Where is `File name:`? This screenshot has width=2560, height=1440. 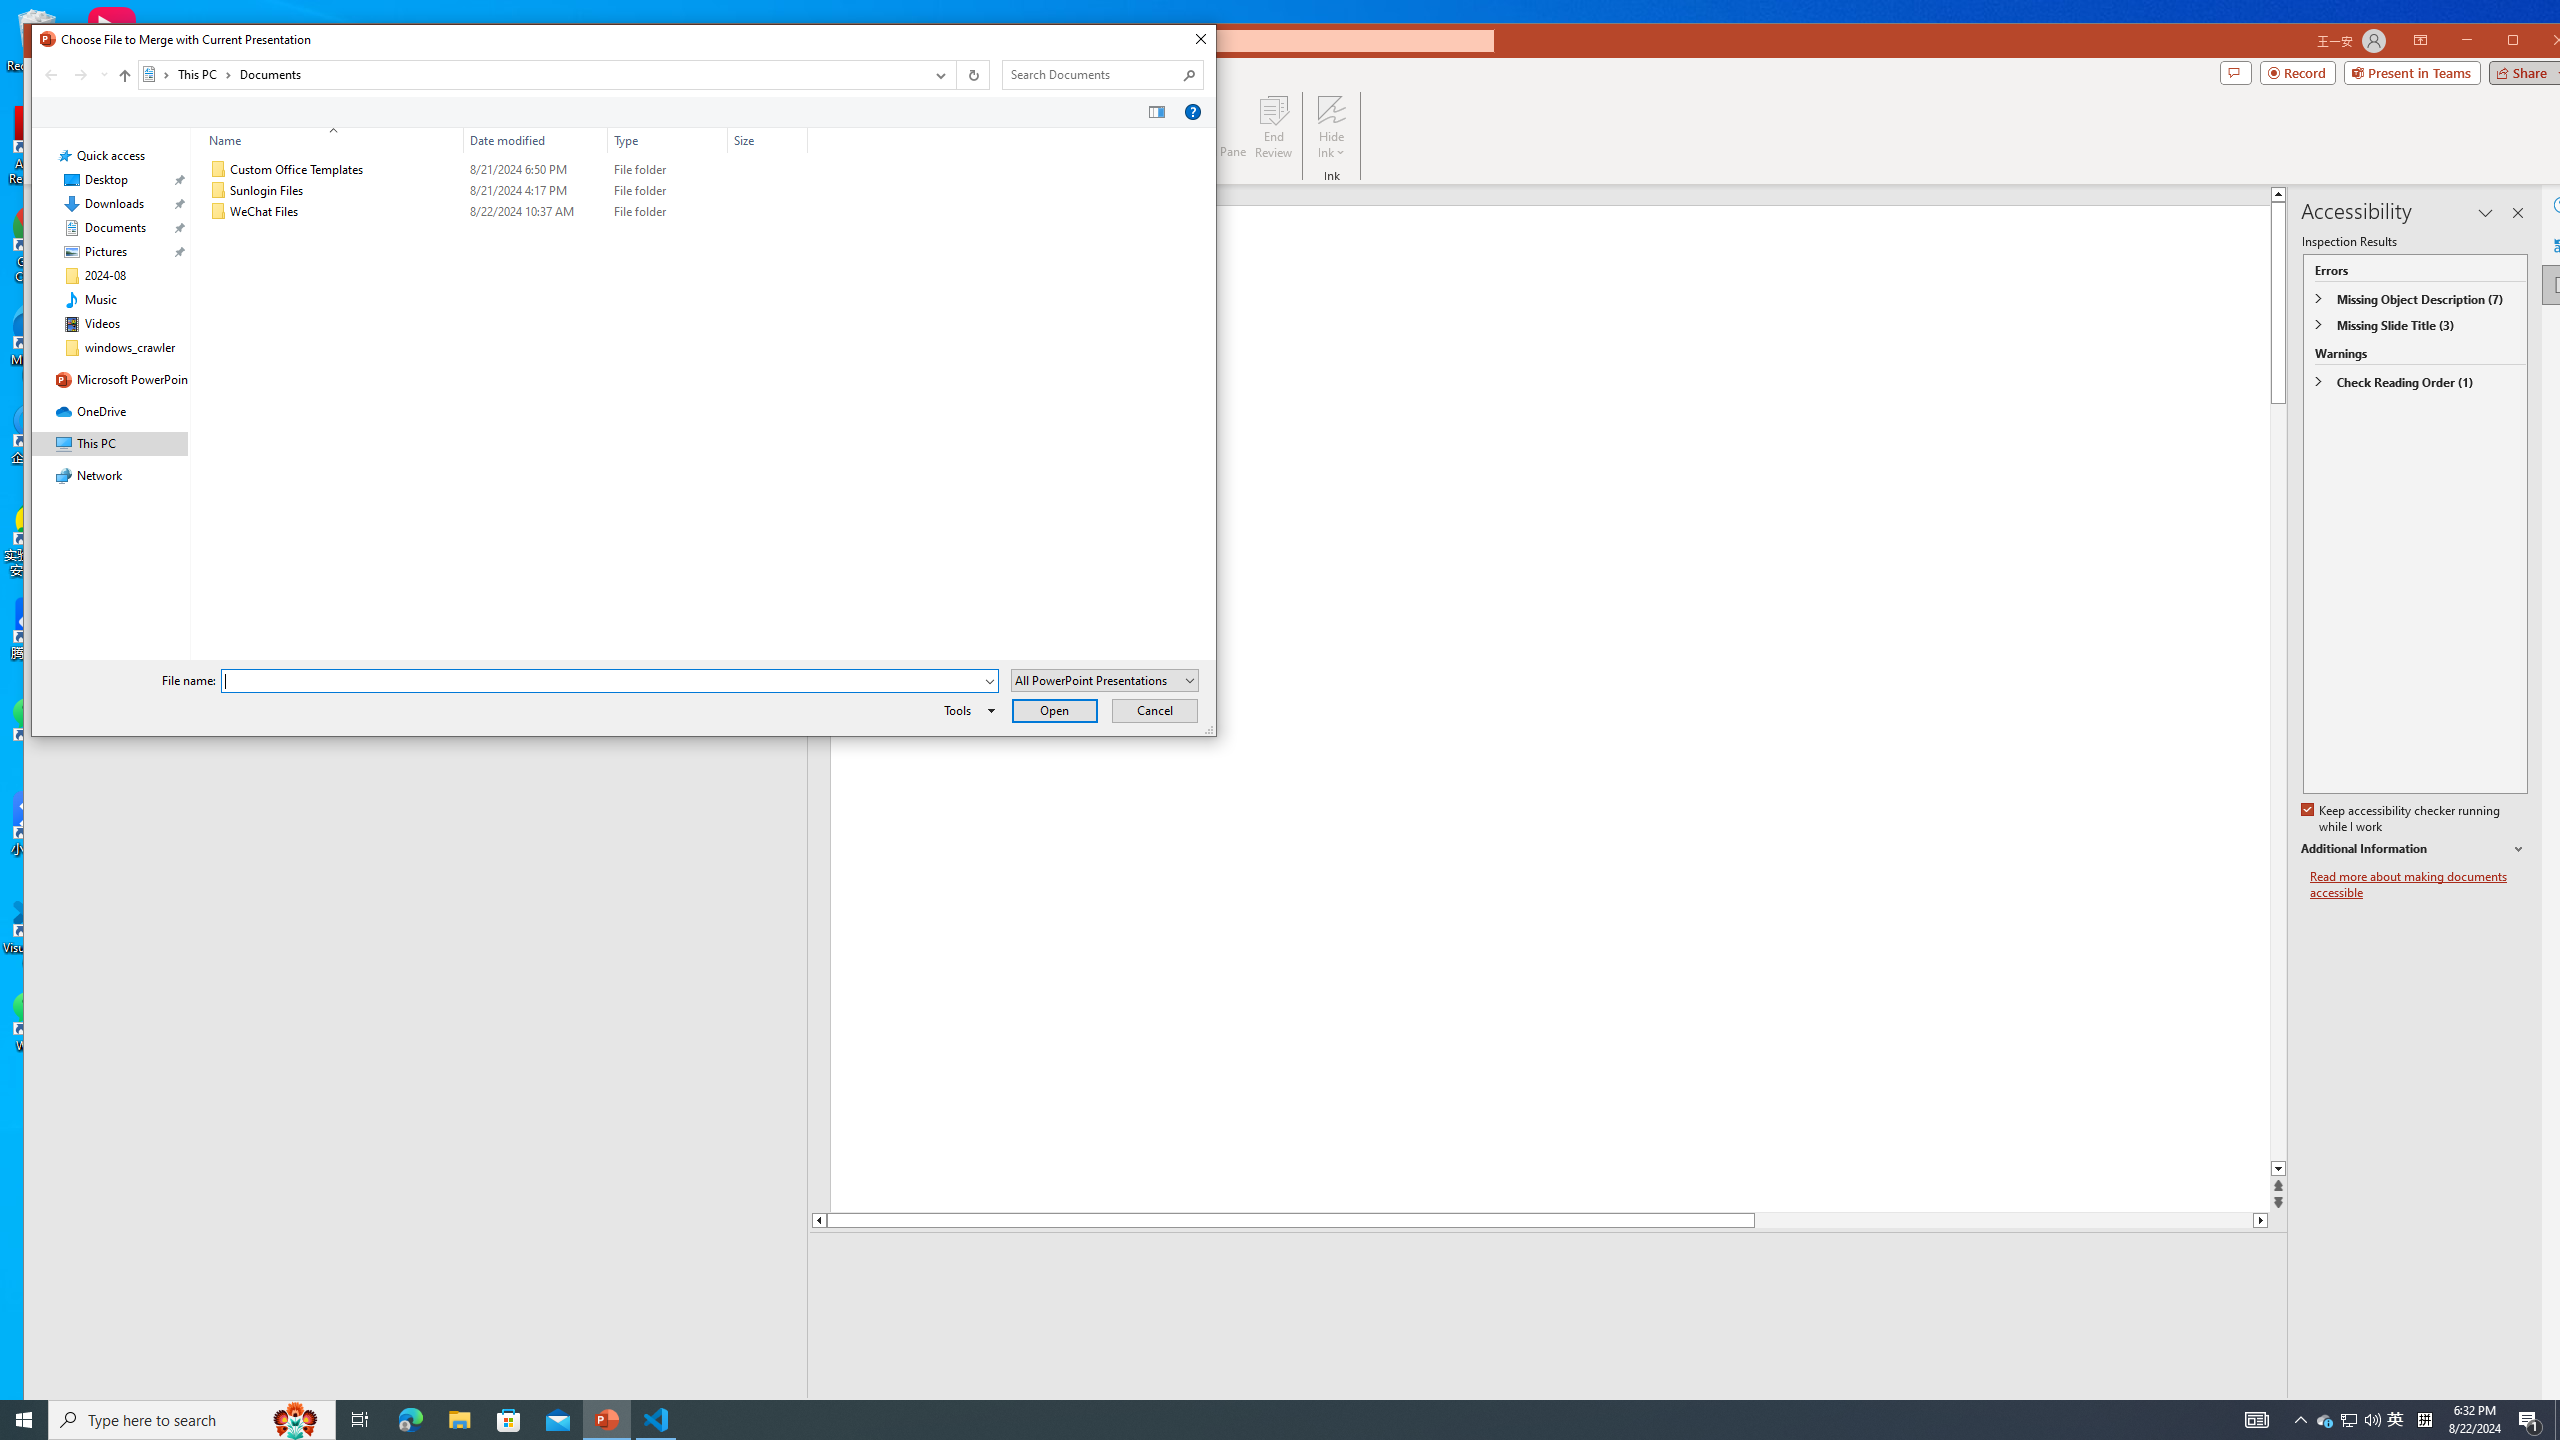
File name: is located at coordinates (609, 680).